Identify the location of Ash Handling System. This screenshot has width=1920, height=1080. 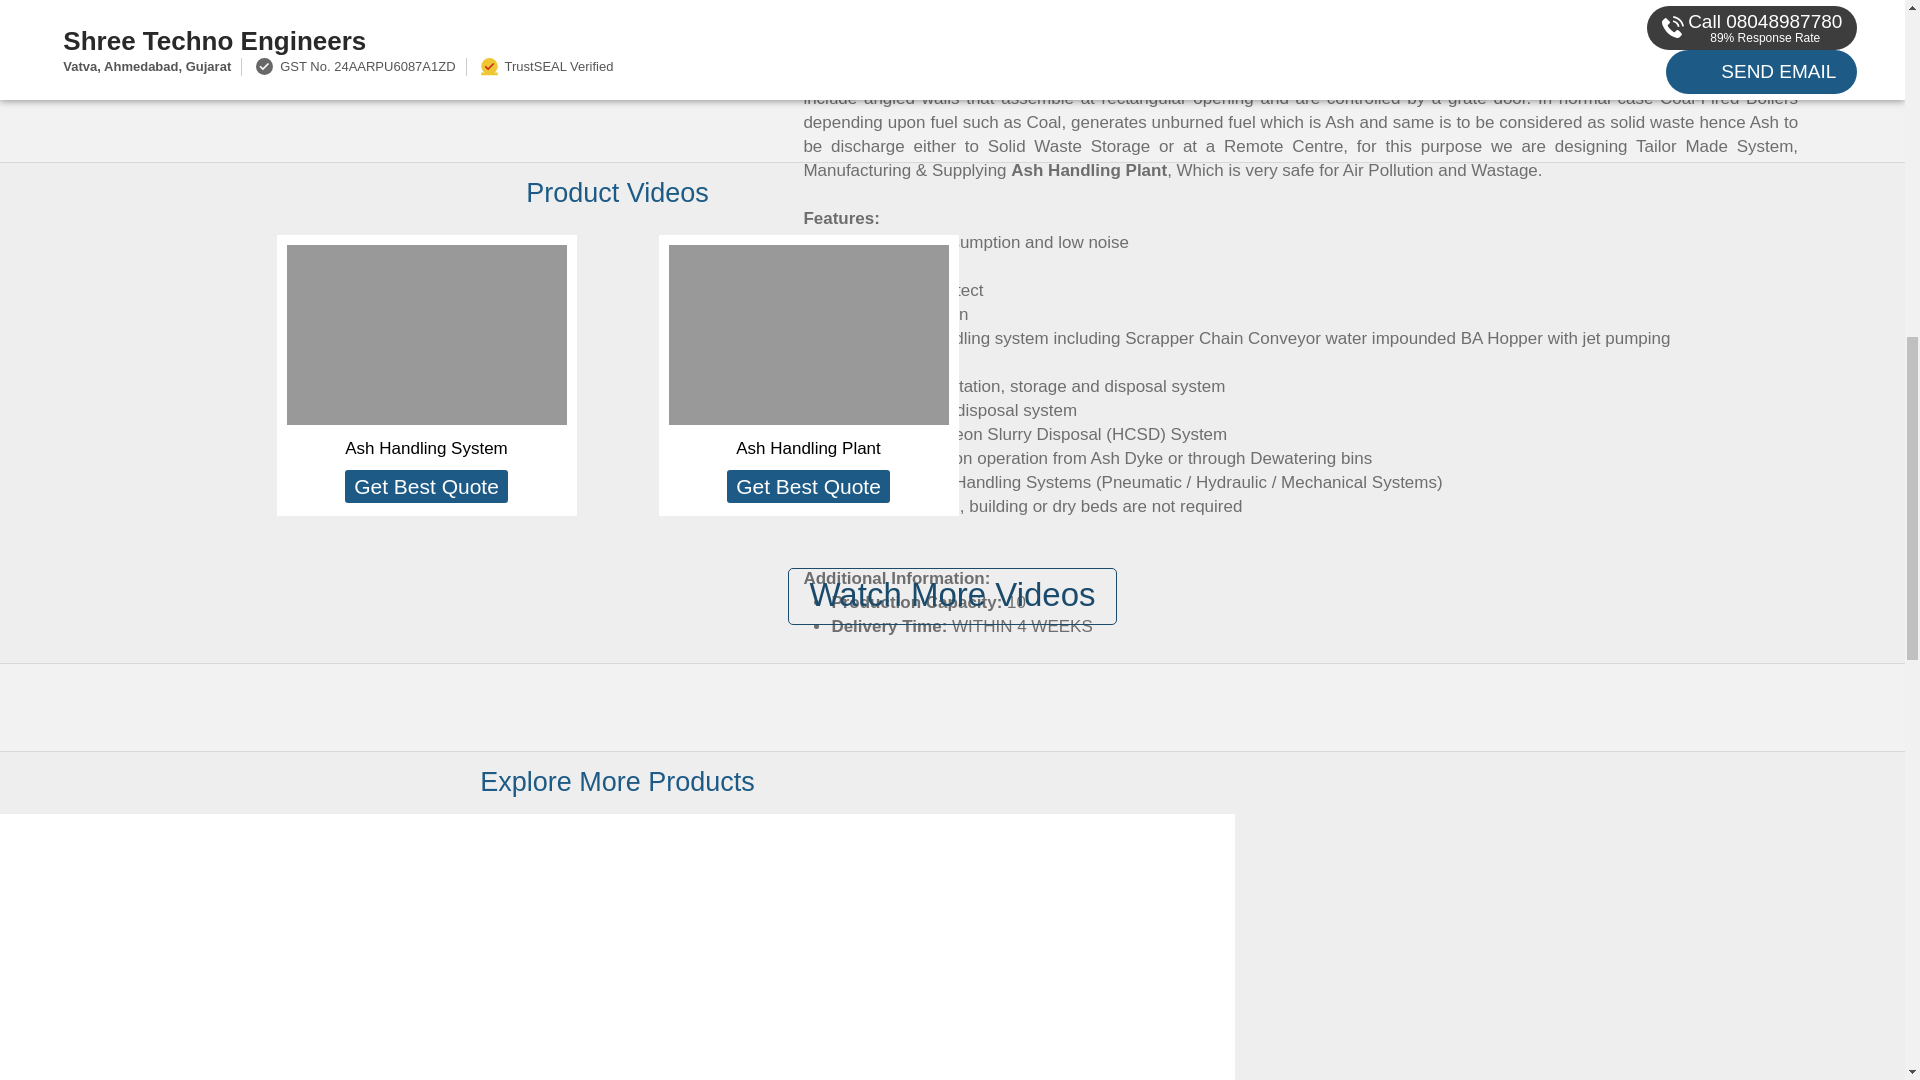
(426, 448).